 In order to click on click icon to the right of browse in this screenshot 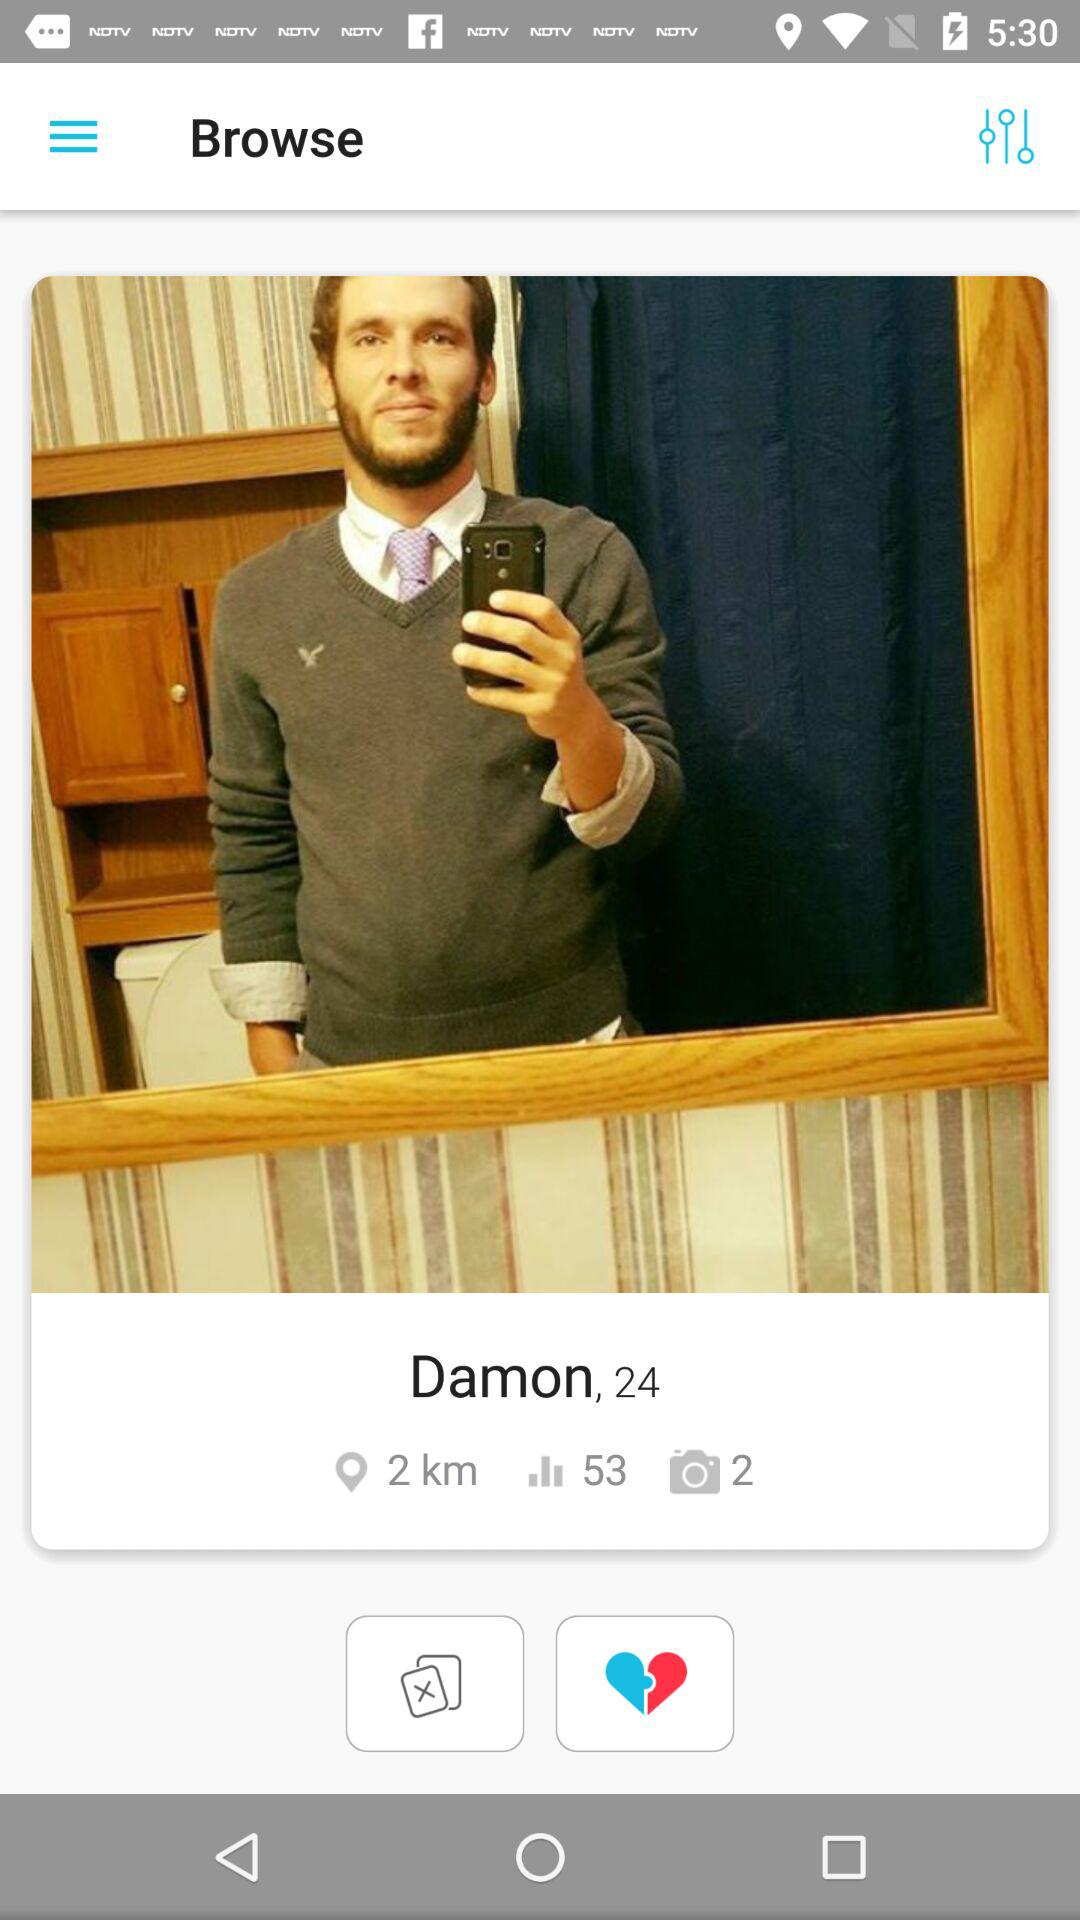, I will do `click(1006, 136)`.